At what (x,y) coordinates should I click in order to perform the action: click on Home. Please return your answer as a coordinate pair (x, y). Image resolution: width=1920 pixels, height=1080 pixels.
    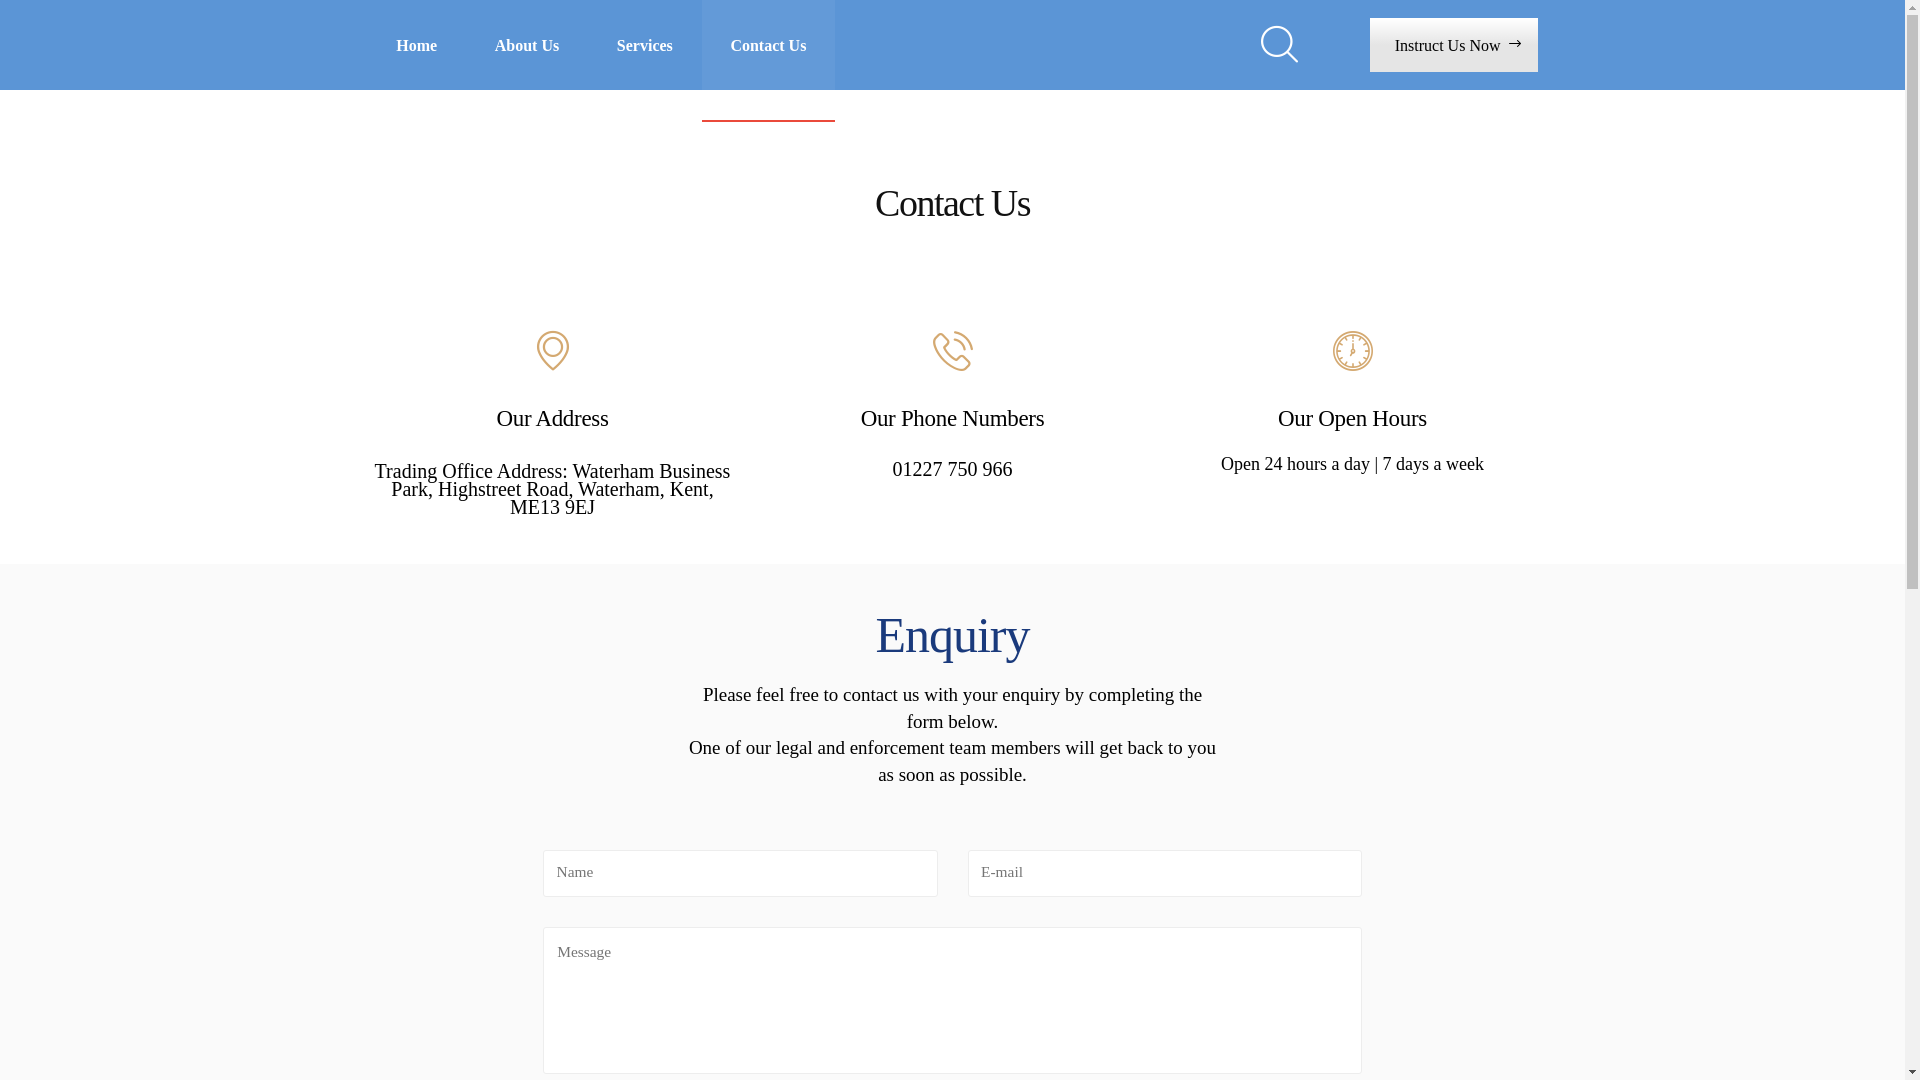
    Looking at the image, I should click on (417, 45).